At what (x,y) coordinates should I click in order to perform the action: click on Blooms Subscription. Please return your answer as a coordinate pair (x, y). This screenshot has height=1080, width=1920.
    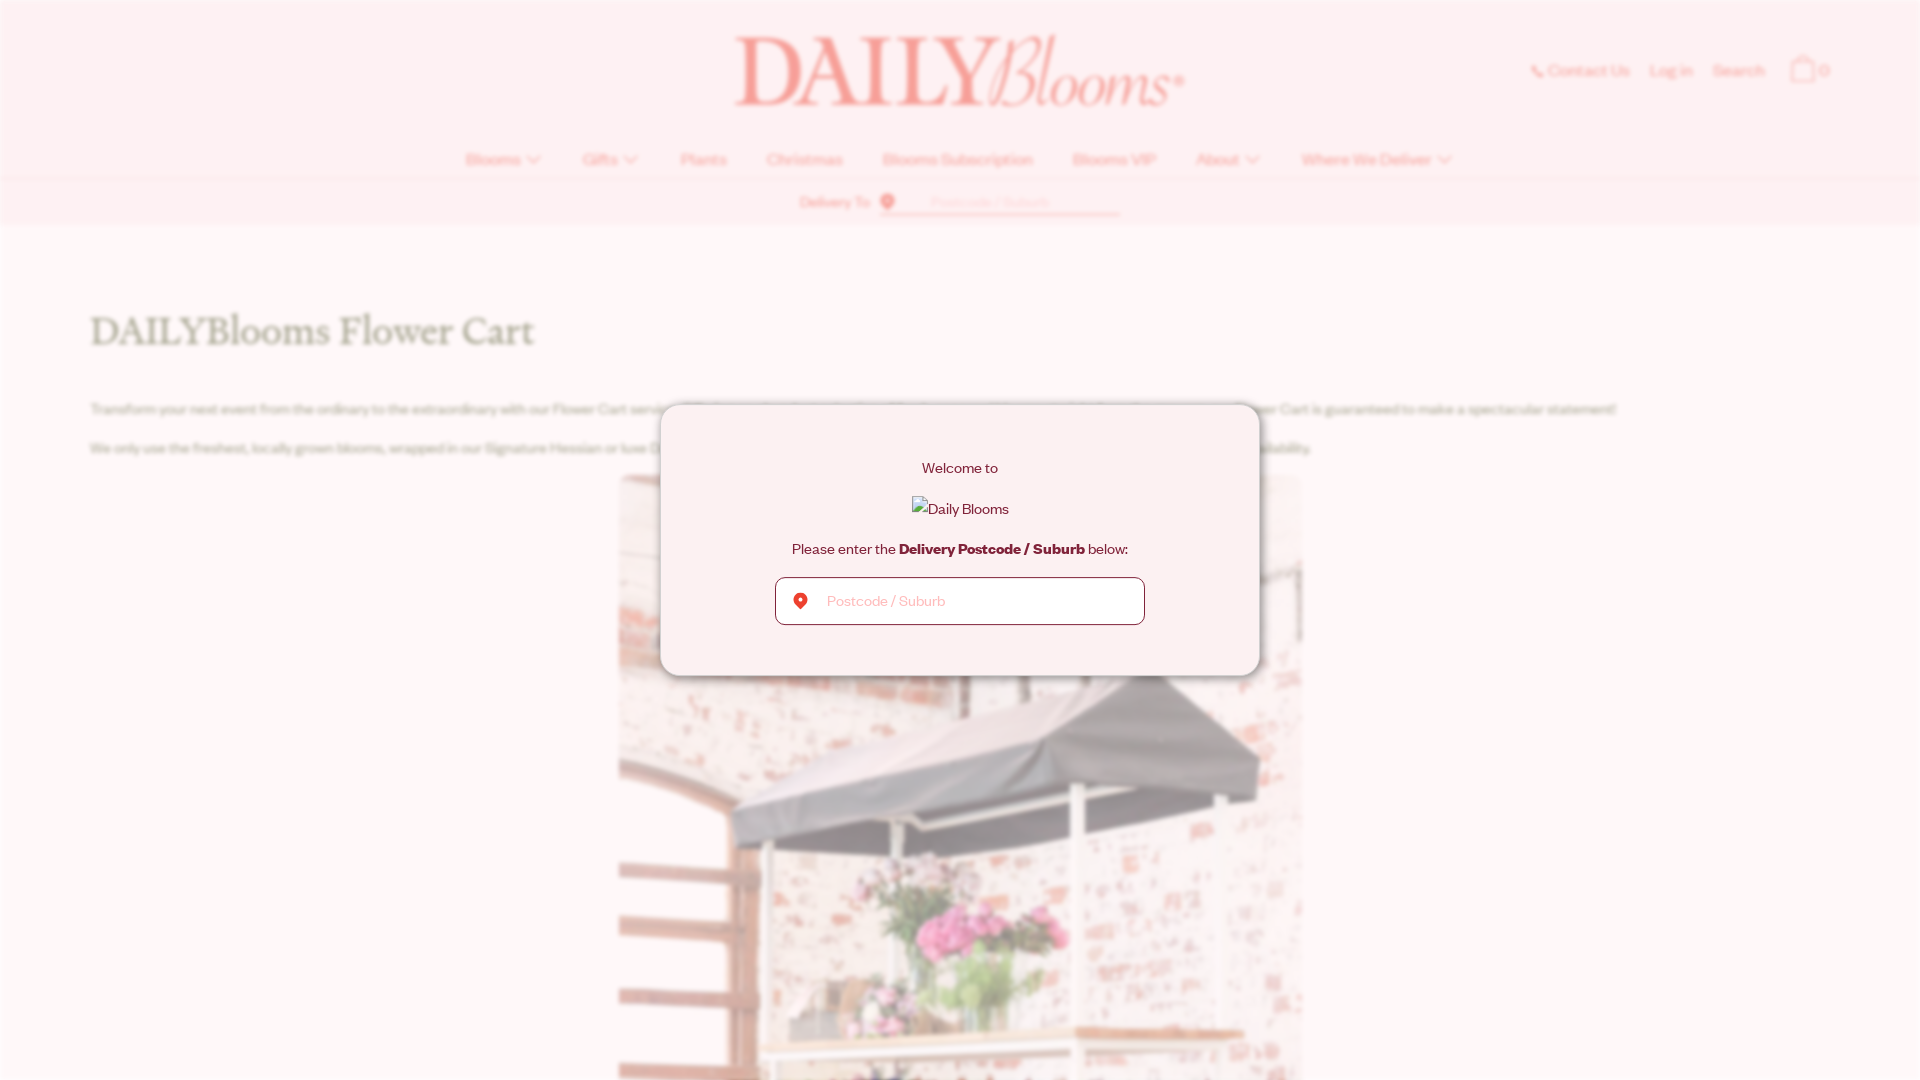
    Looking at the image, I should click on (957, 162).